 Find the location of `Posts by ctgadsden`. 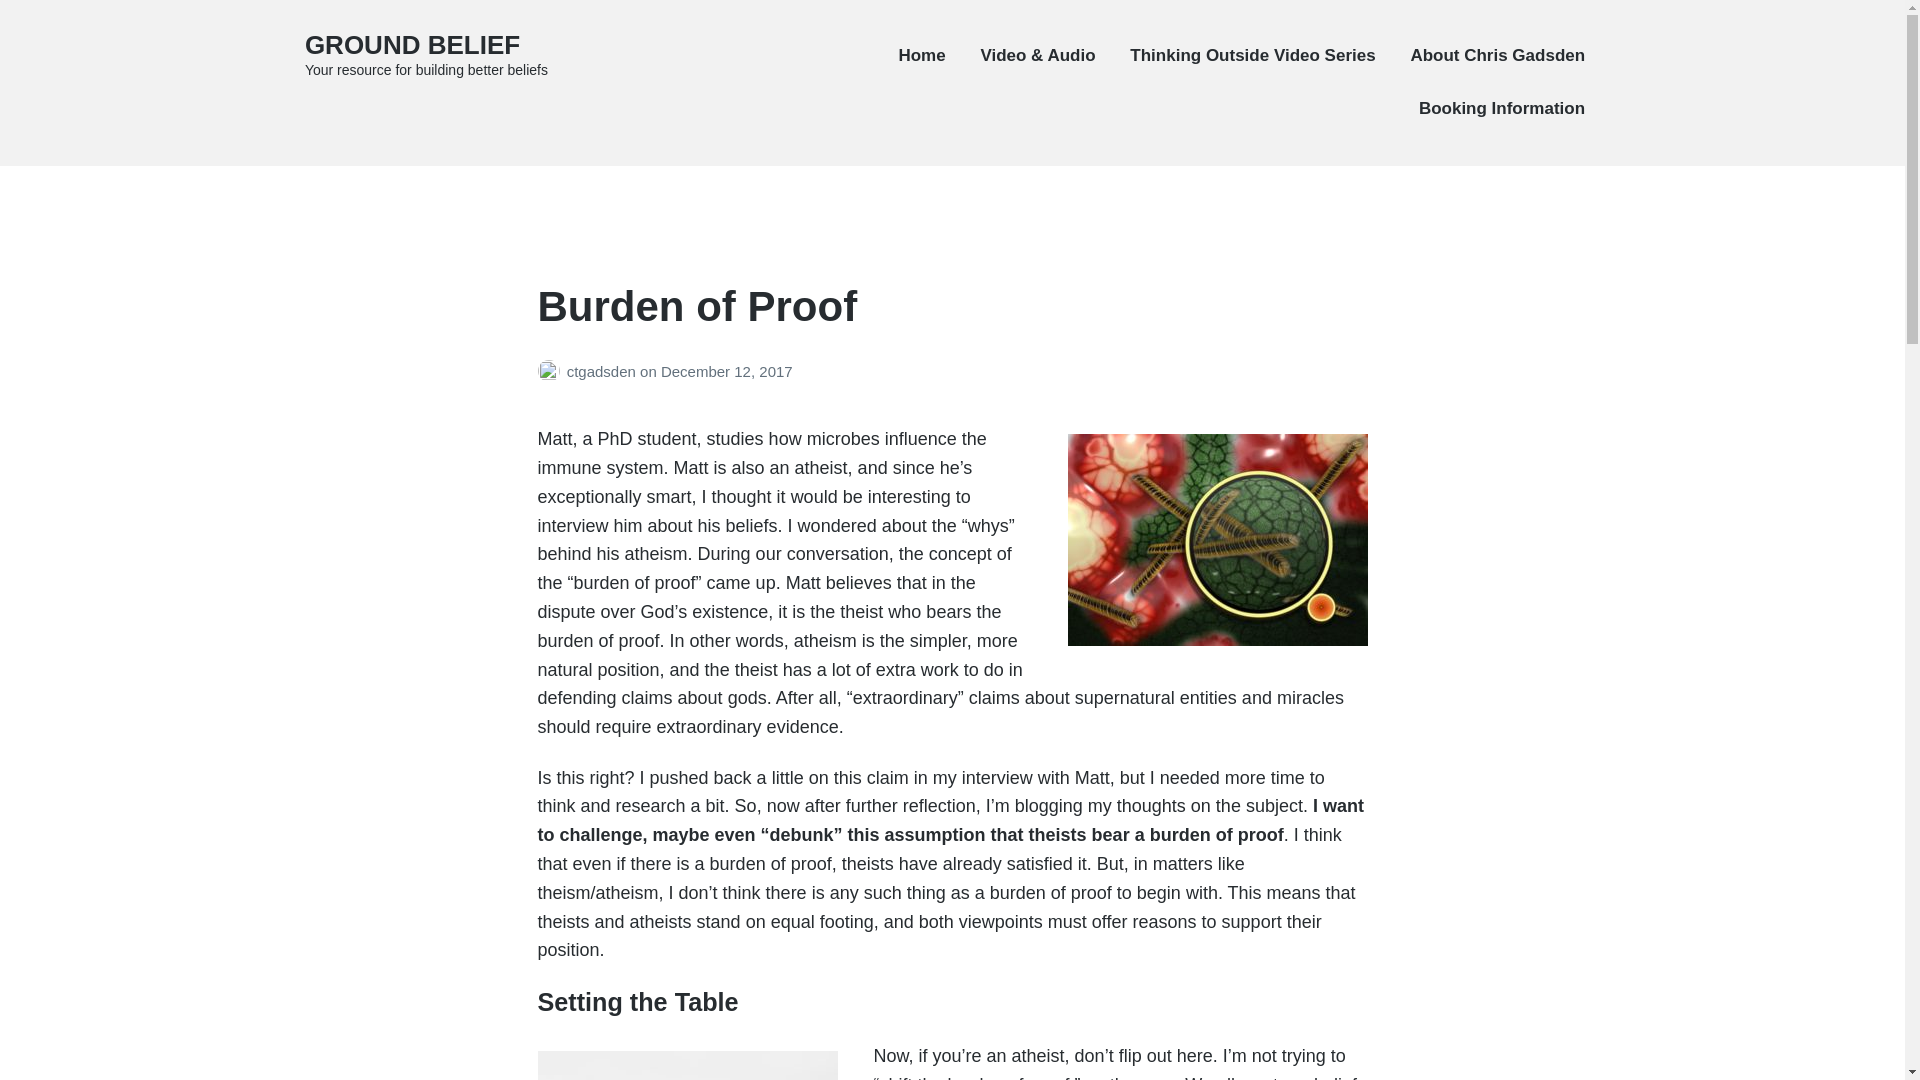

Posts by ctgadsden is located at coordinates (552, 371).